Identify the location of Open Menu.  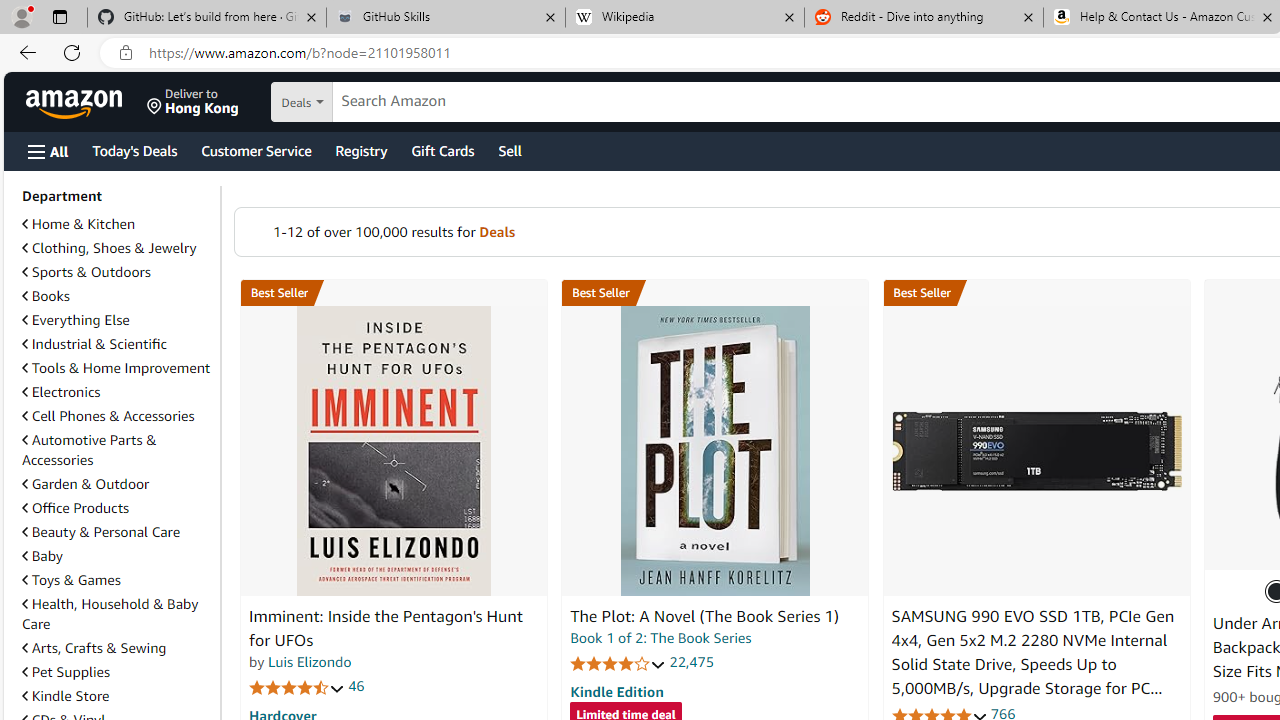
(48, 151).